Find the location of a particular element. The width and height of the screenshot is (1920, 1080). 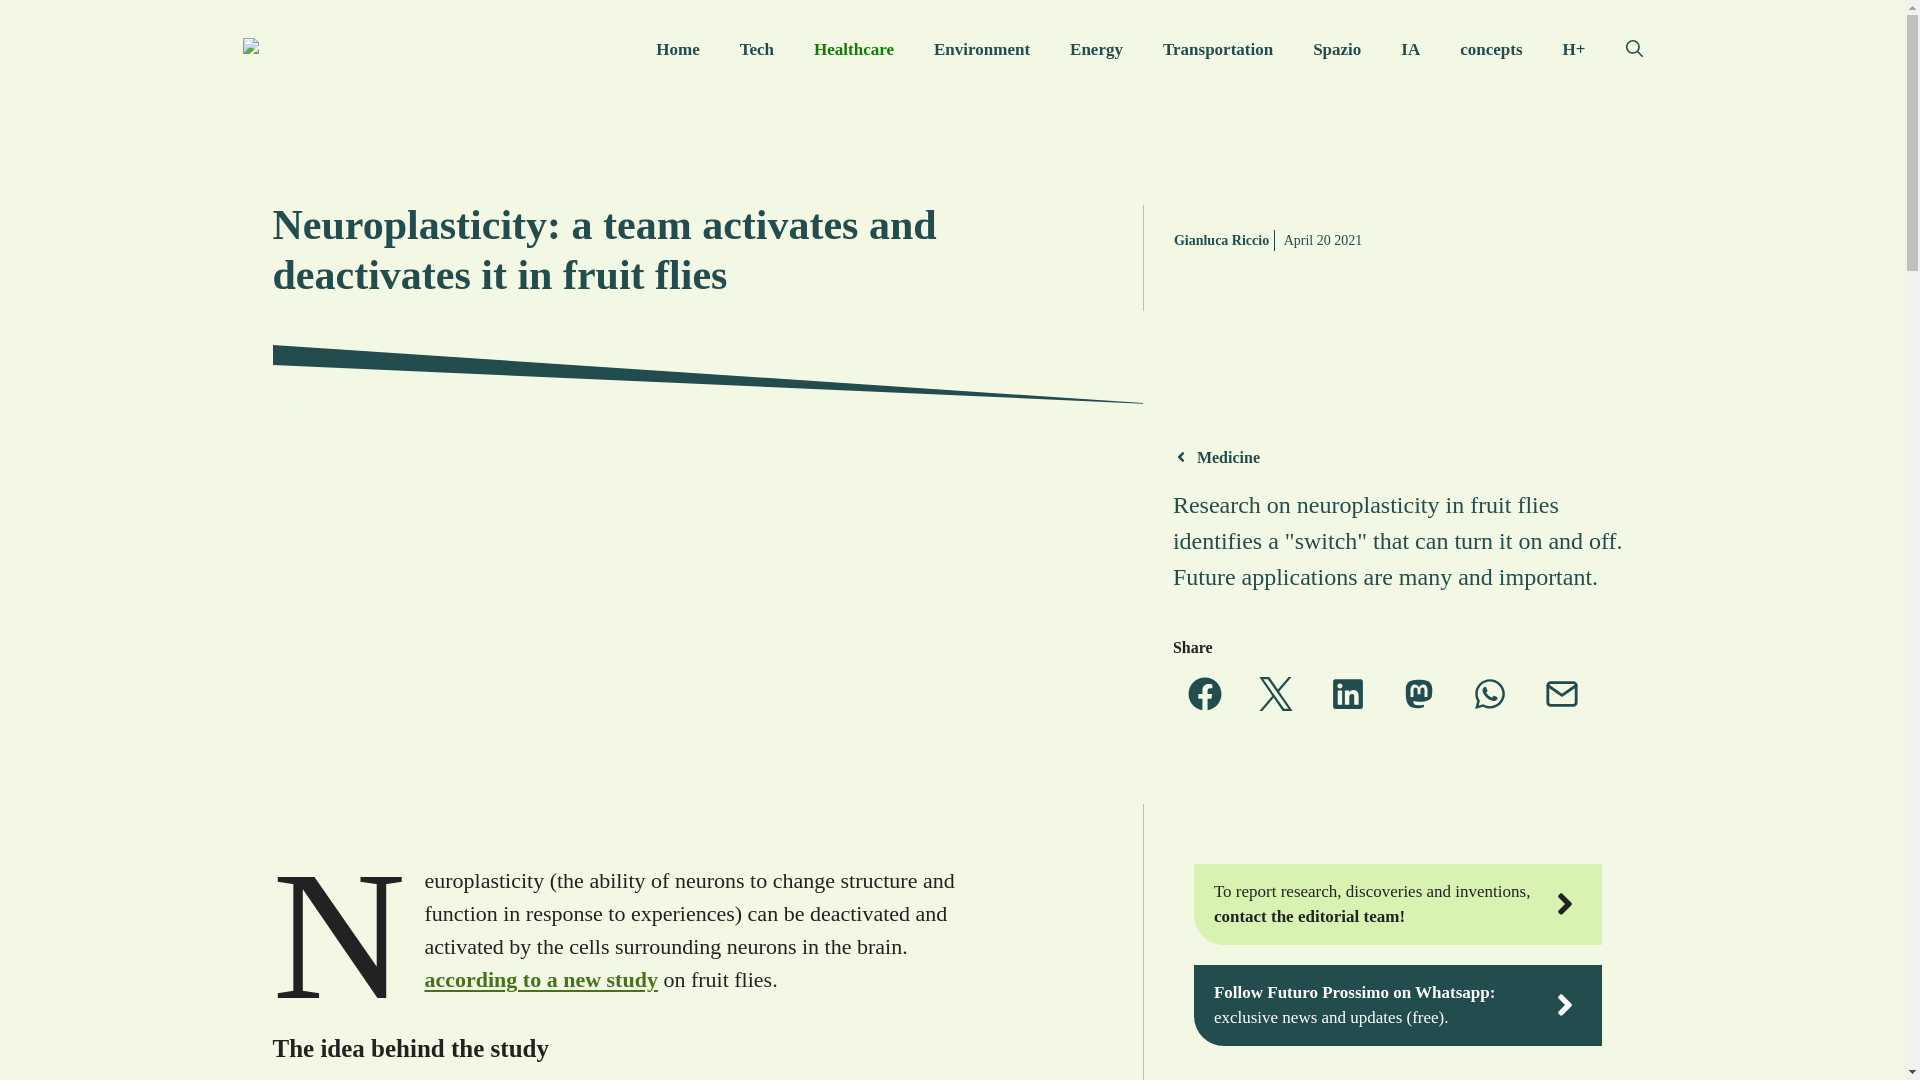

according to a new study is located at coordinates (540, 979).